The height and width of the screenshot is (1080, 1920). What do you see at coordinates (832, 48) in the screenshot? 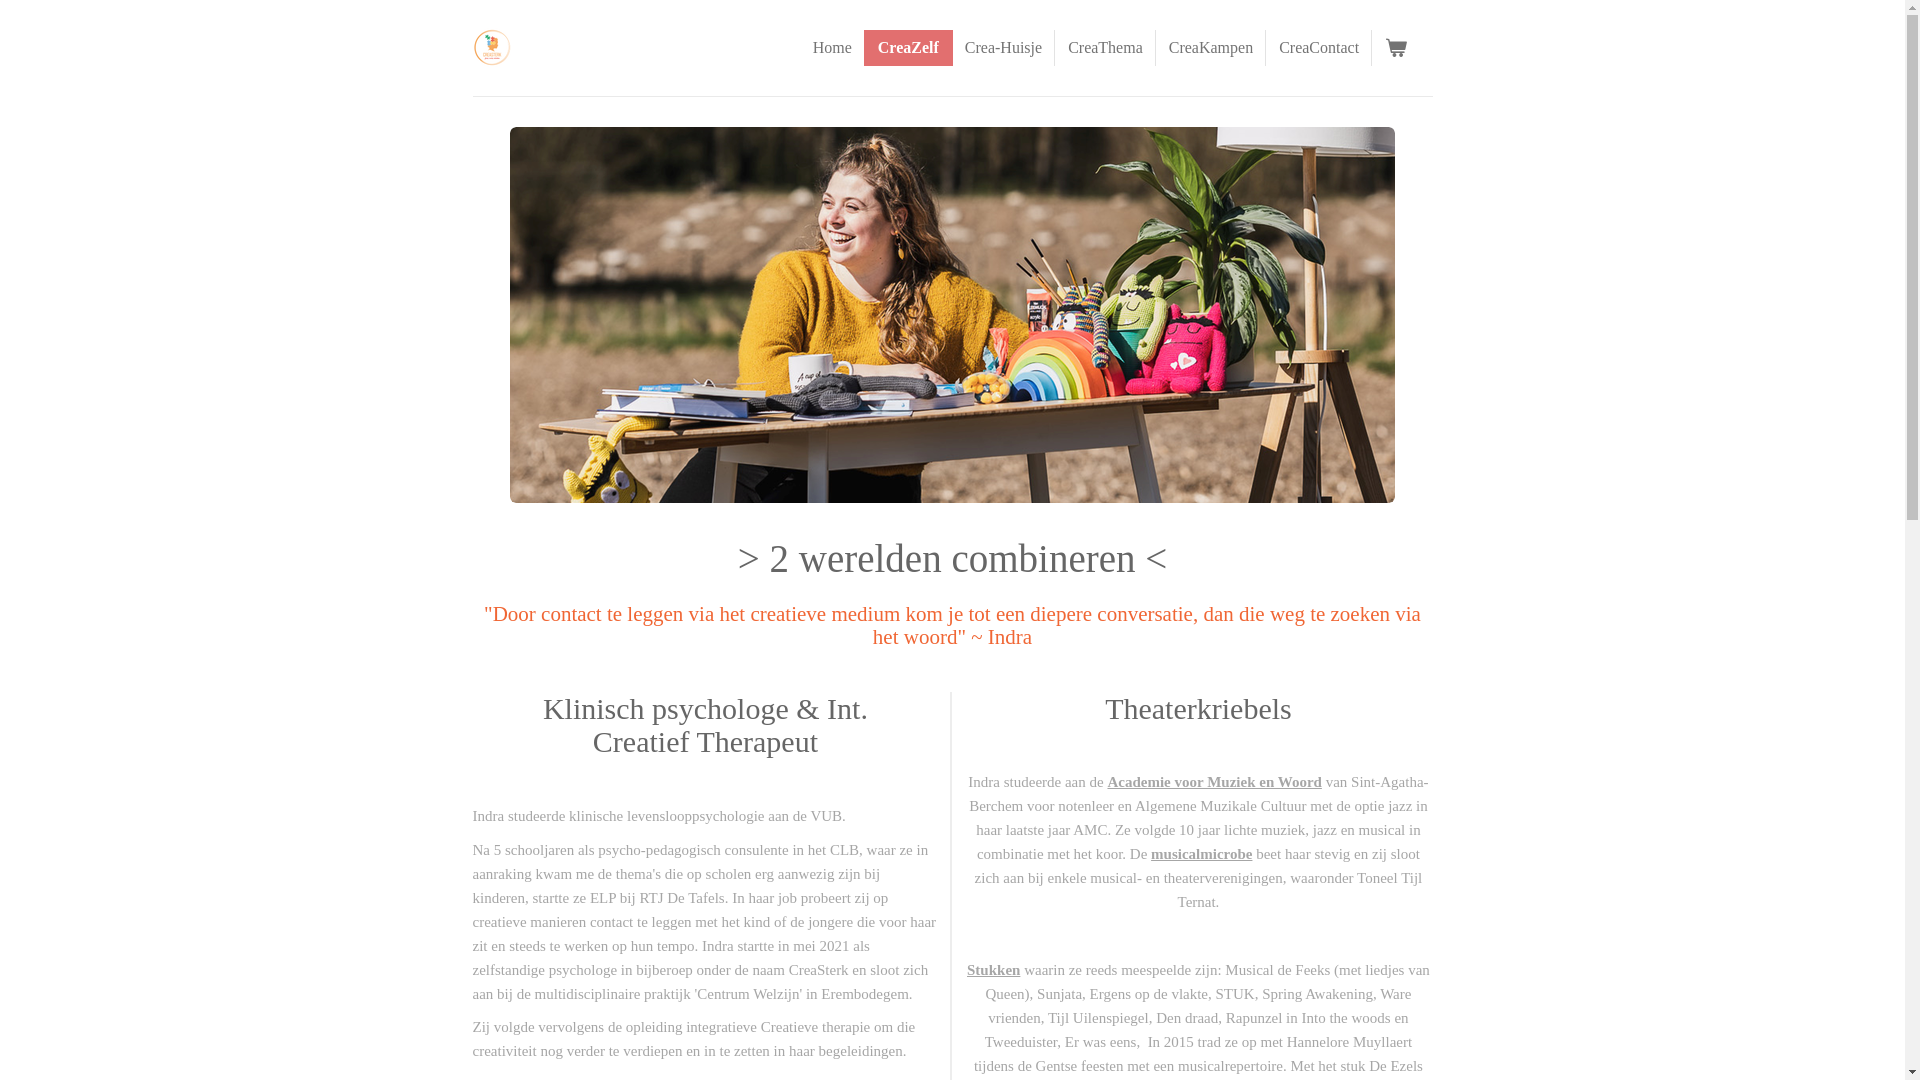
I see `Home` at bounding box center [832, 48].